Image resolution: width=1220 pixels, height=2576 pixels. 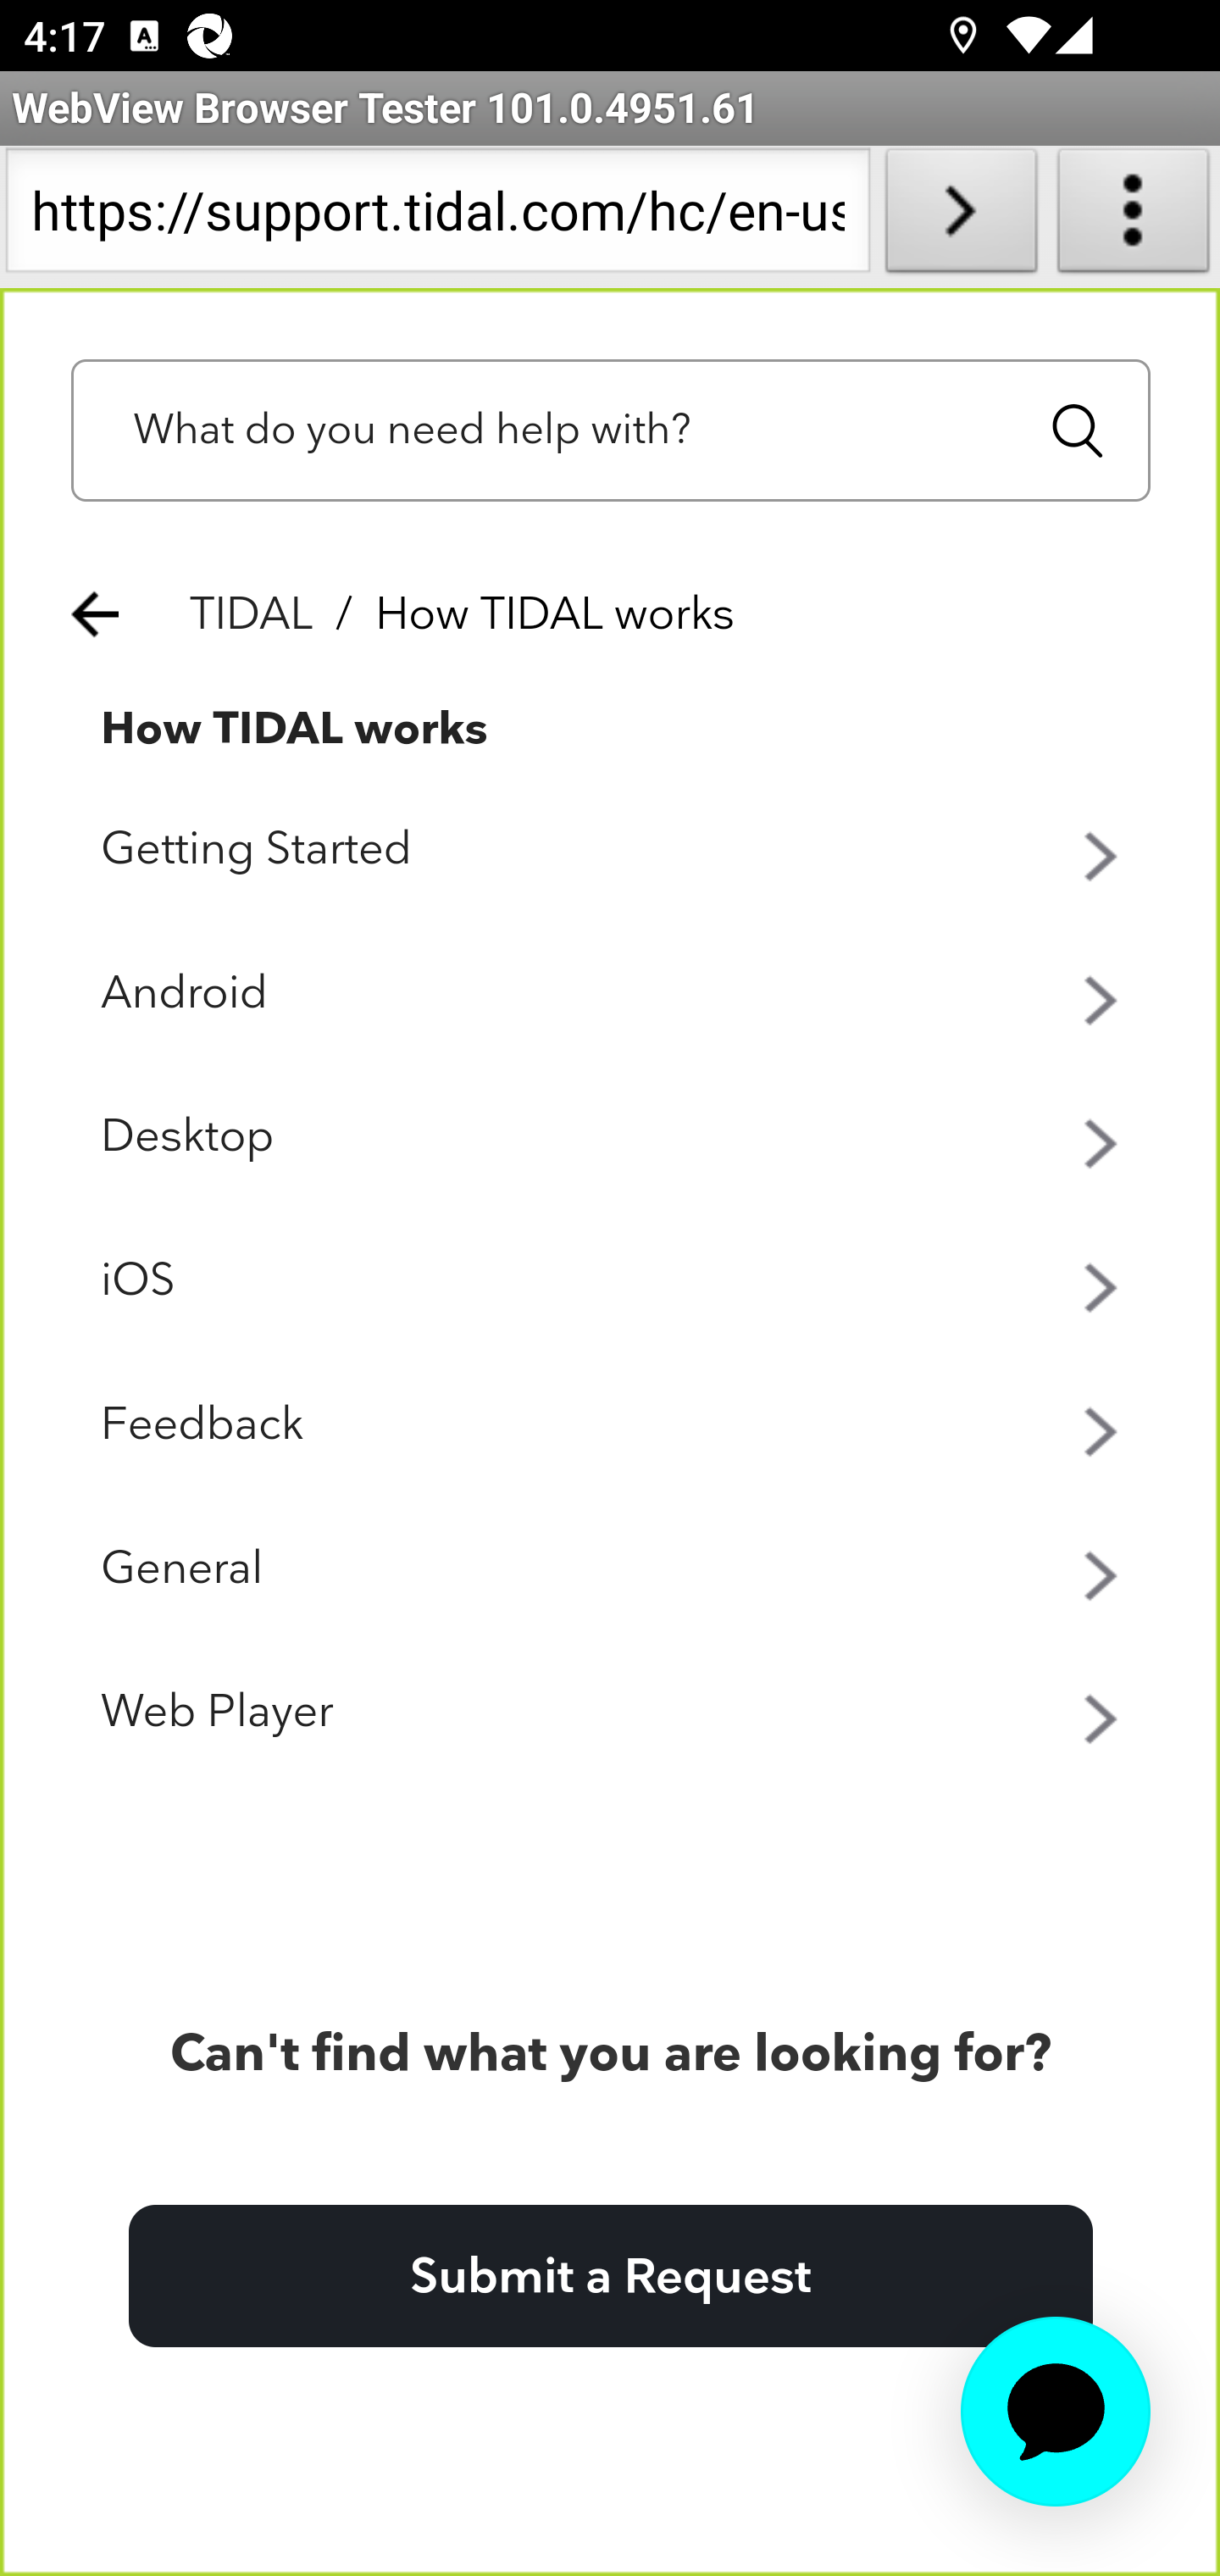 I want to click on About WebView, so click(x=1134, y=217).